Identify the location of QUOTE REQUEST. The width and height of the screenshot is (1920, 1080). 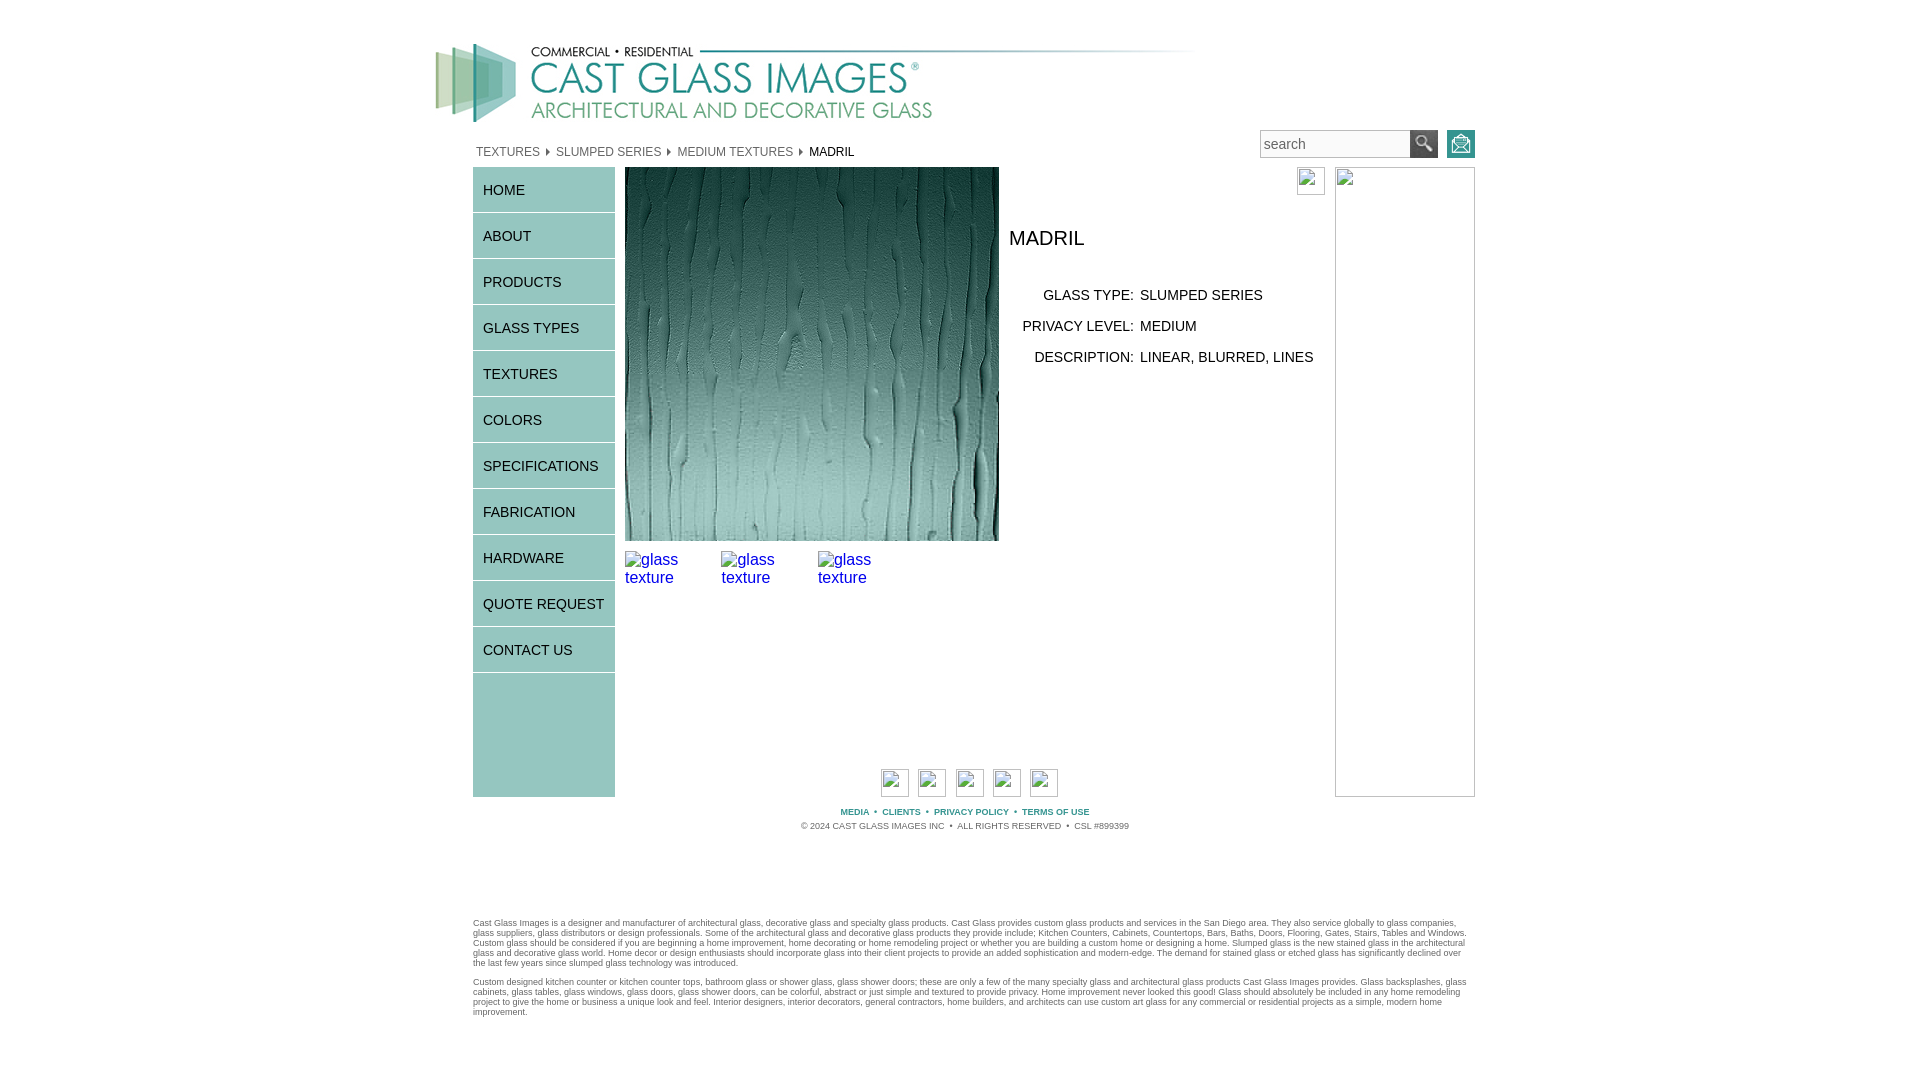
(543, 604).